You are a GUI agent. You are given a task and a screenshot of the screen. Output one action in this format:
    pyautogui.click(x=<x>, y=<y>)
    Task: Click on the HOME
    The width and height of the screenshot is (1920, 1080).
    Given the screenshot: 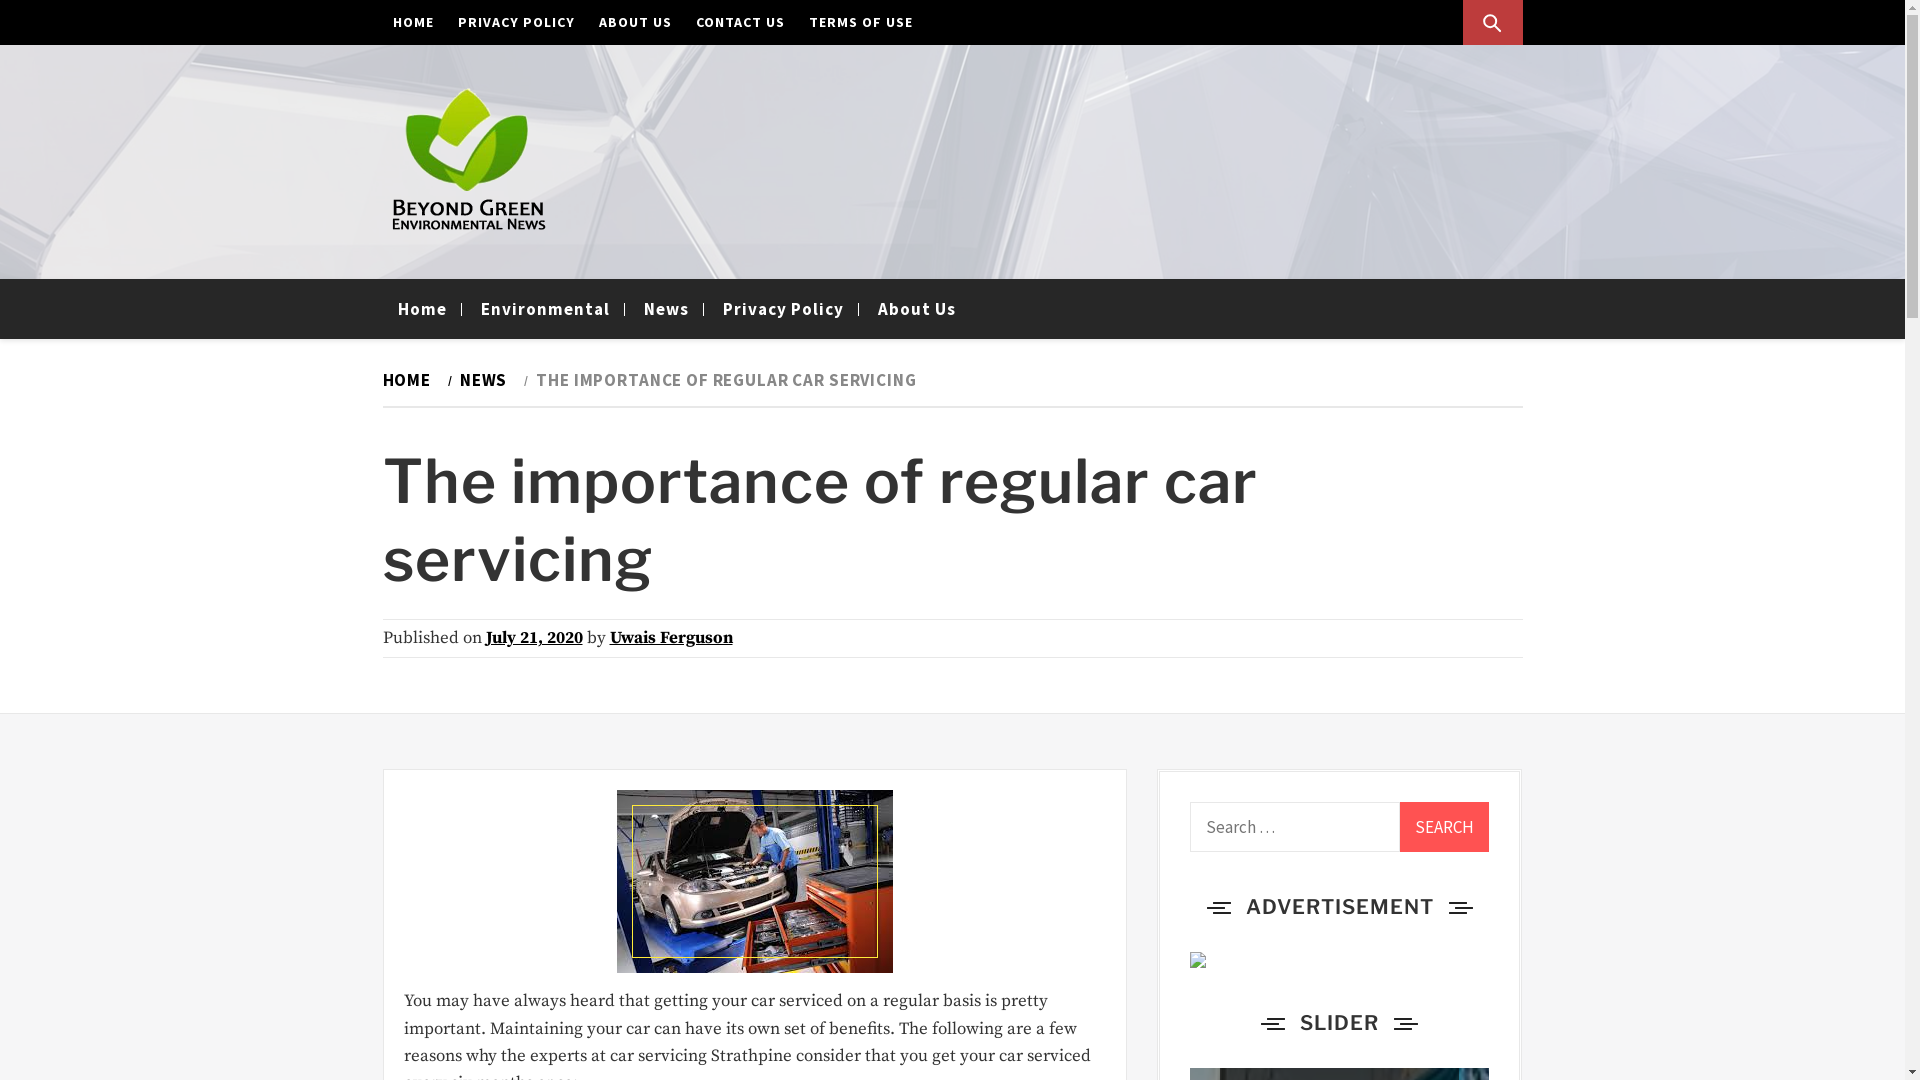 What is the action you would take?
    pyautogui.click(x=410, y=380)
    